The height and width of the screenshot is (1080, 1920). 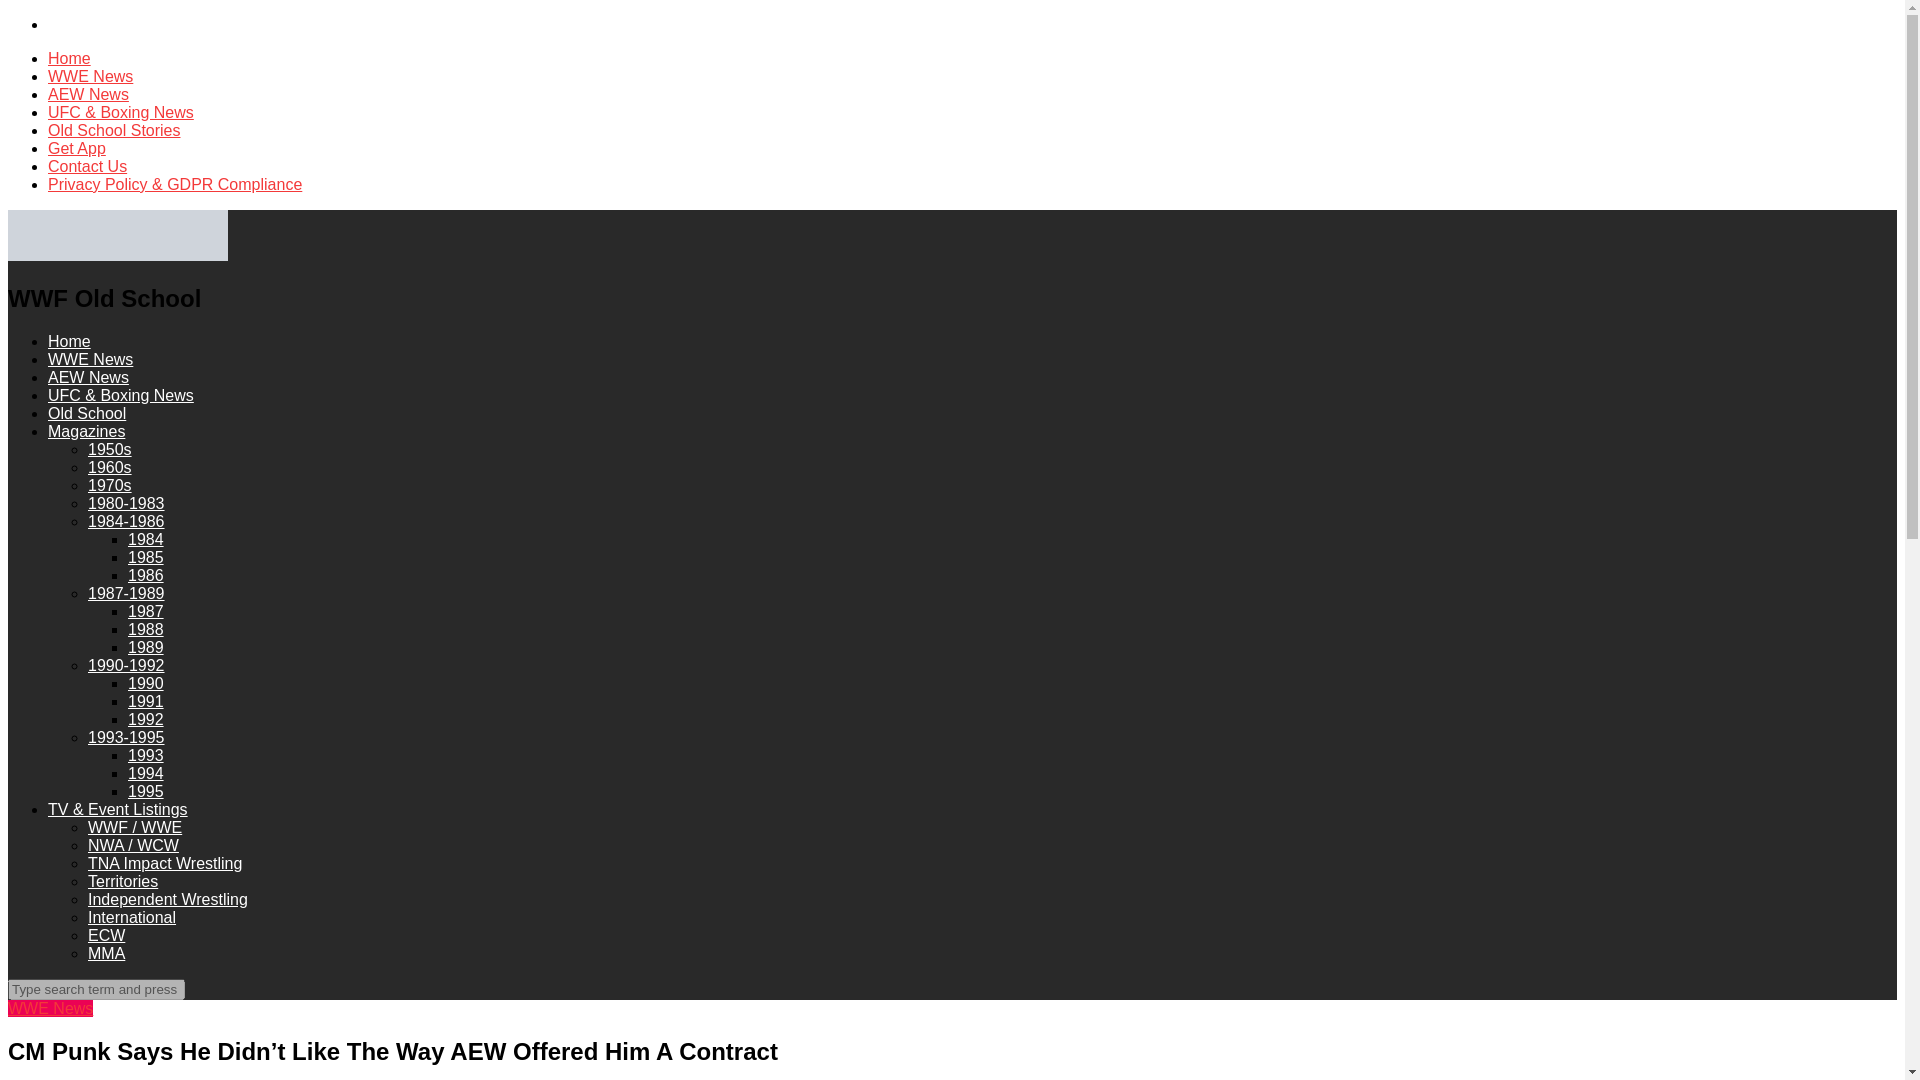 I want to click on 1992, so click(x=146, y=718).